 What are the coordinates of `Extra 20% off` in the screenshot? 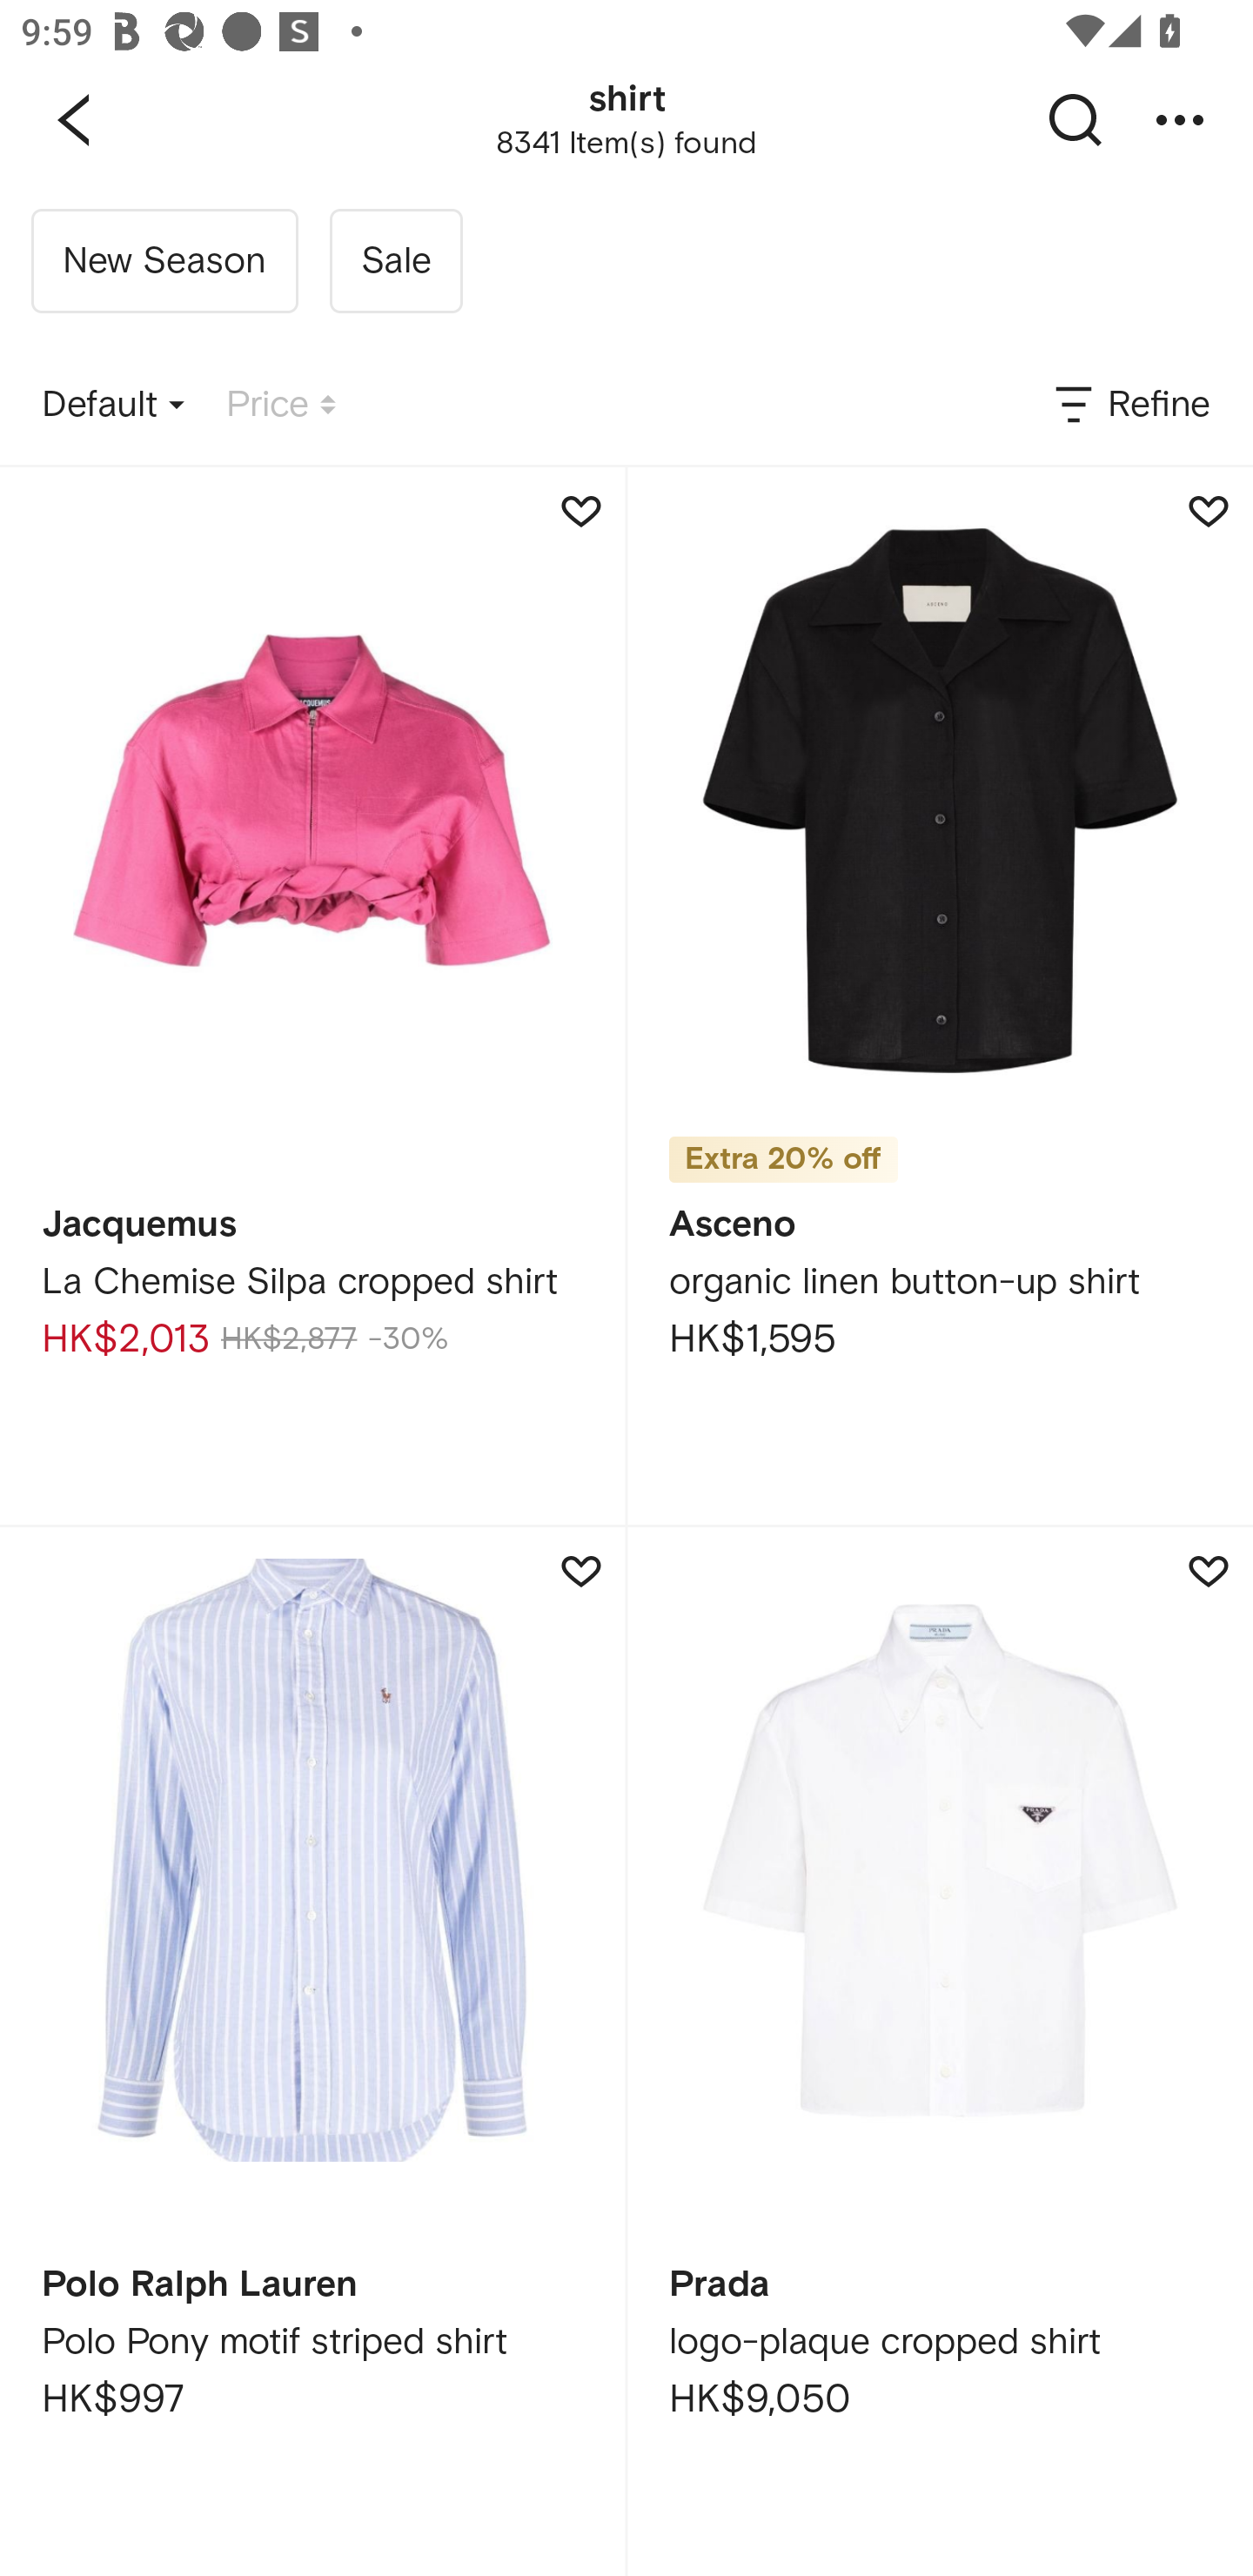 It's located at (783, 1160).